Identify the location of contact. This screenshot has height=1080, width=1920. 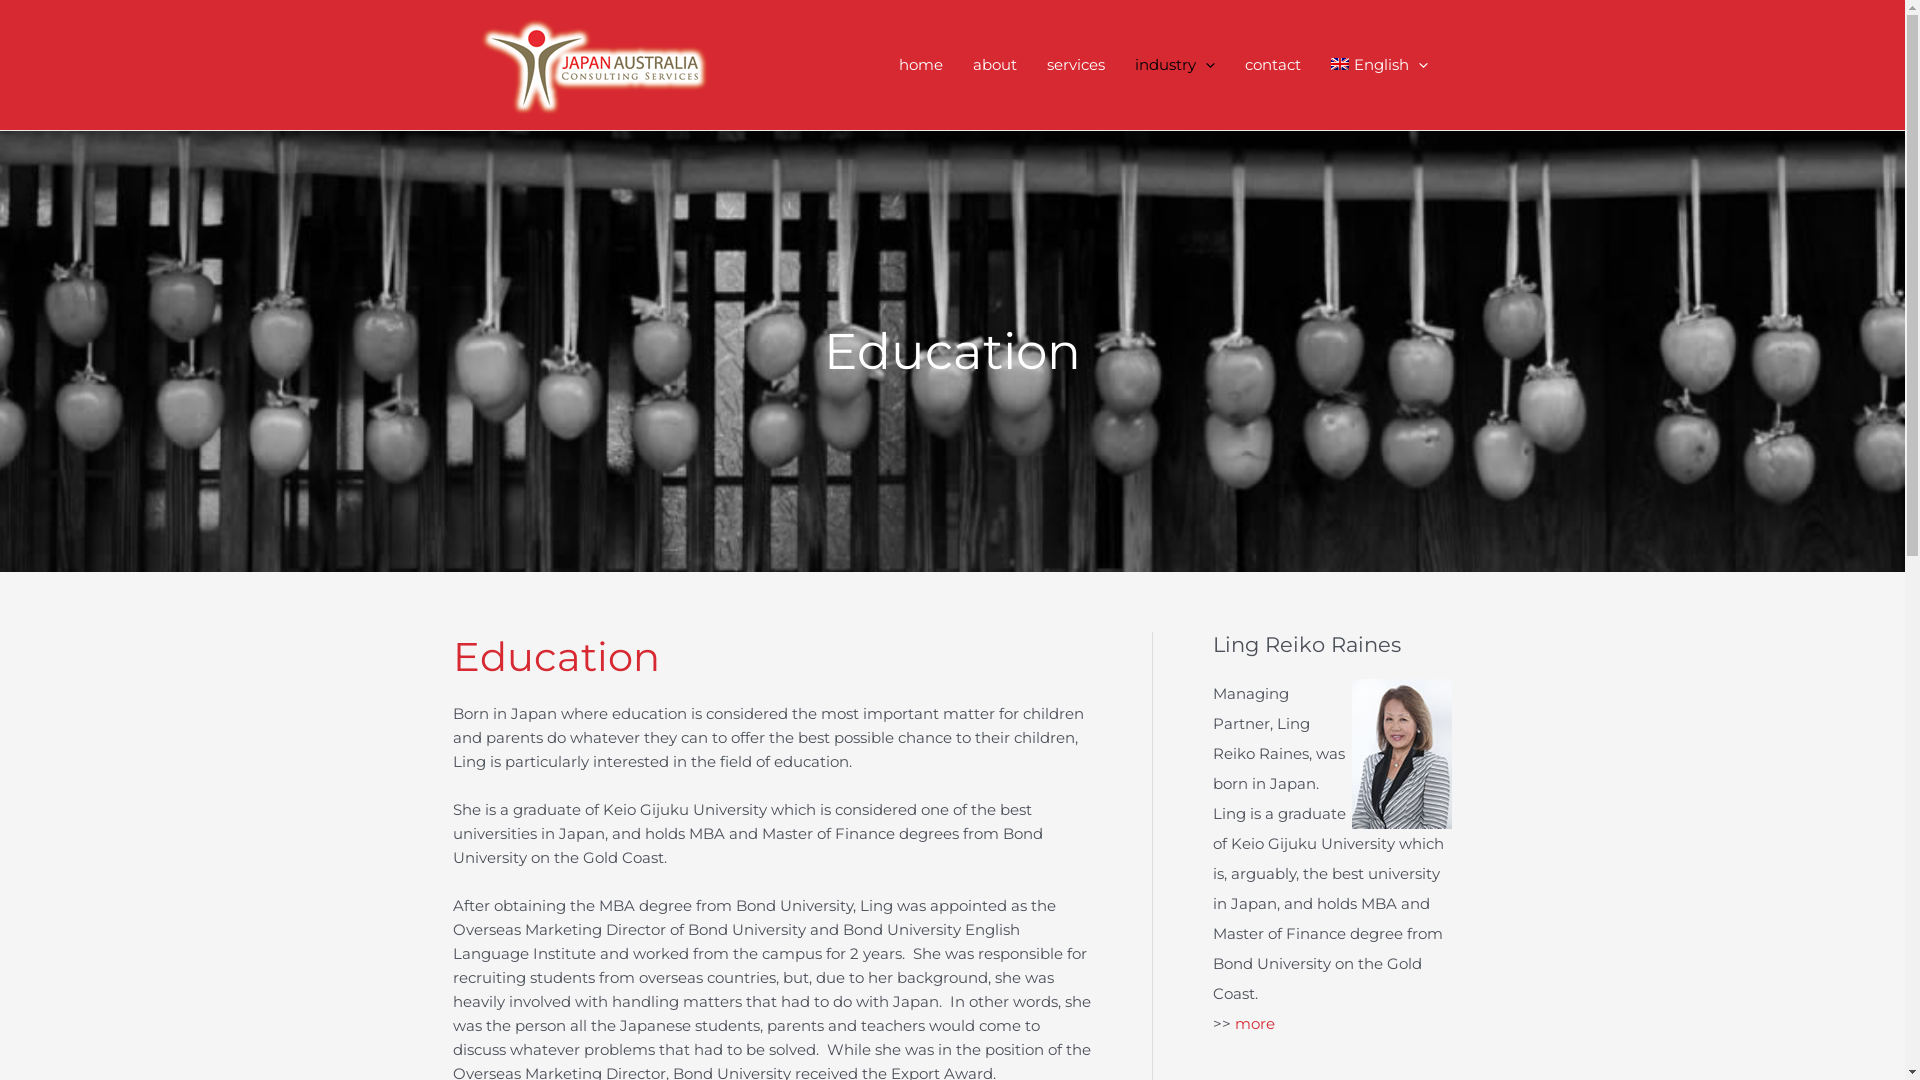
(1273, 65).